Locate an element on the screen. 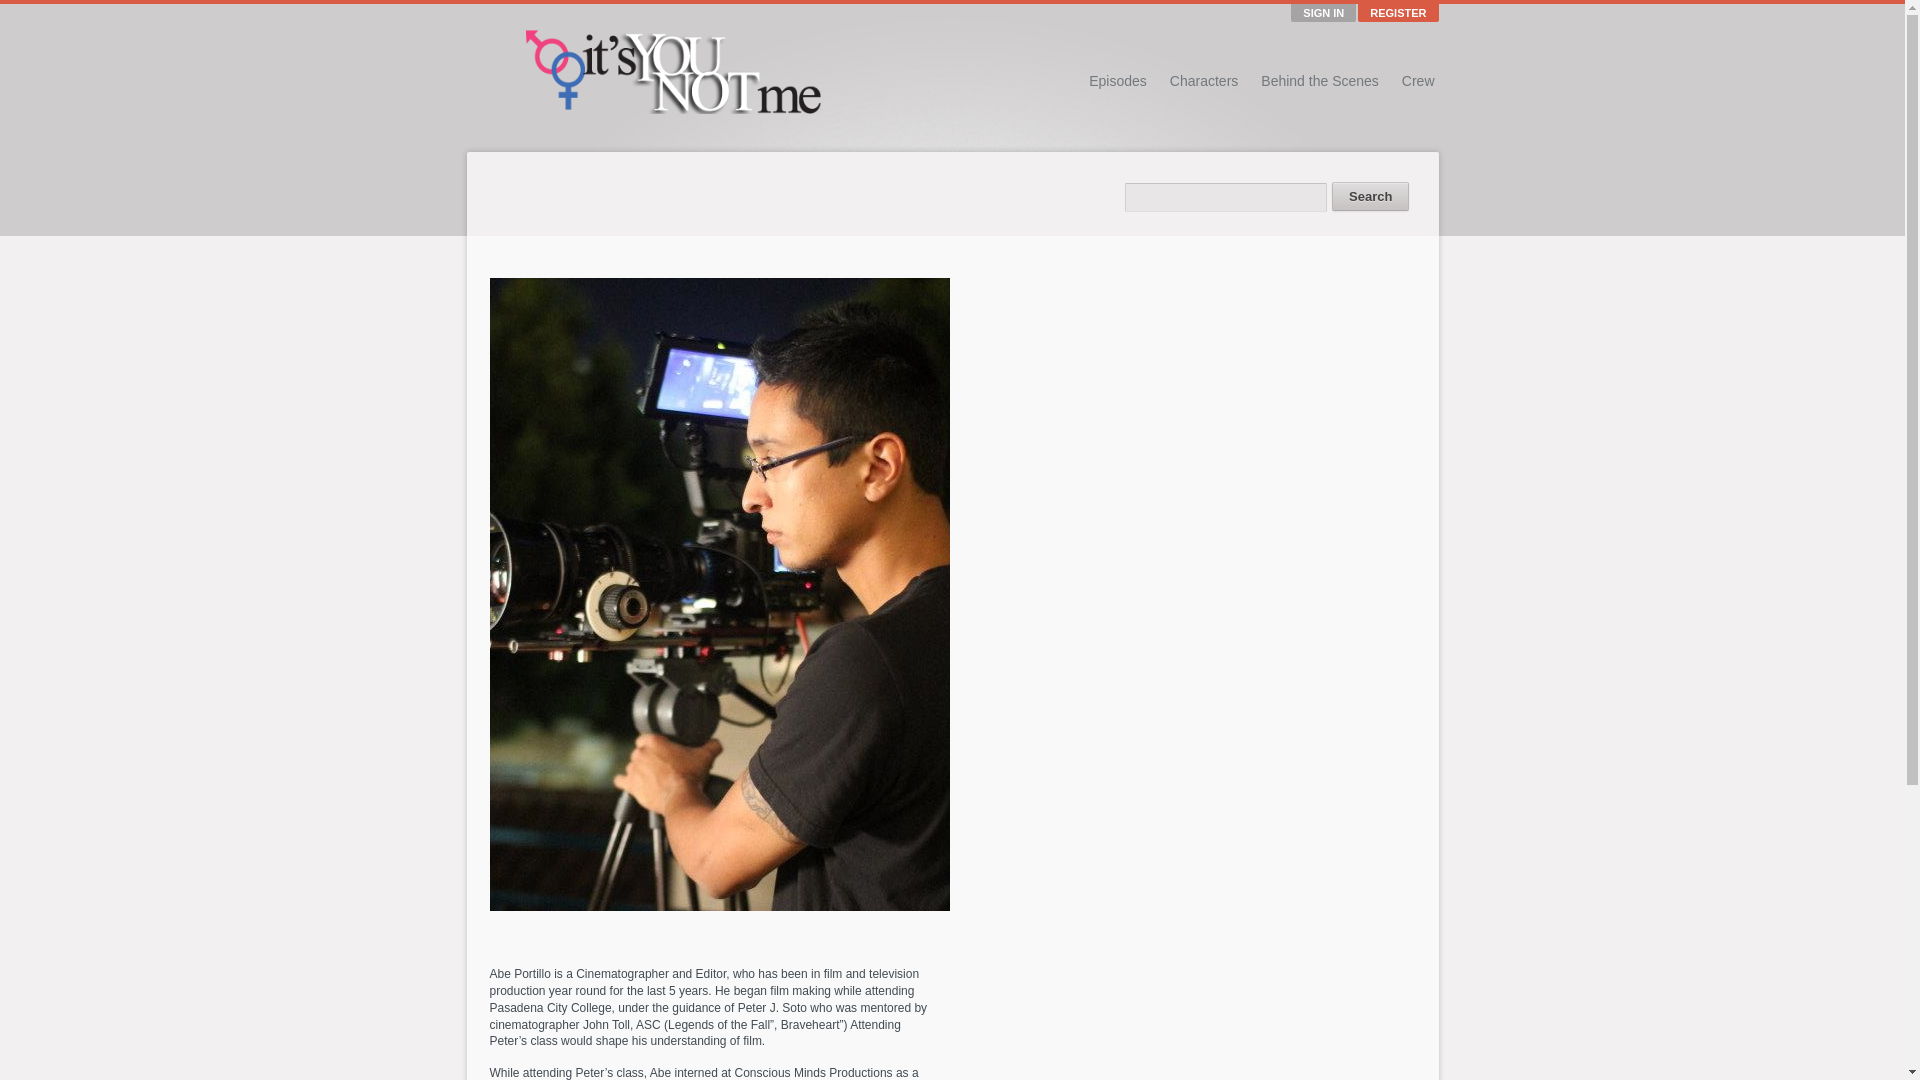 The image size is (1920, 1080). Behind the Scenes is located at coordinates (1320, 81).